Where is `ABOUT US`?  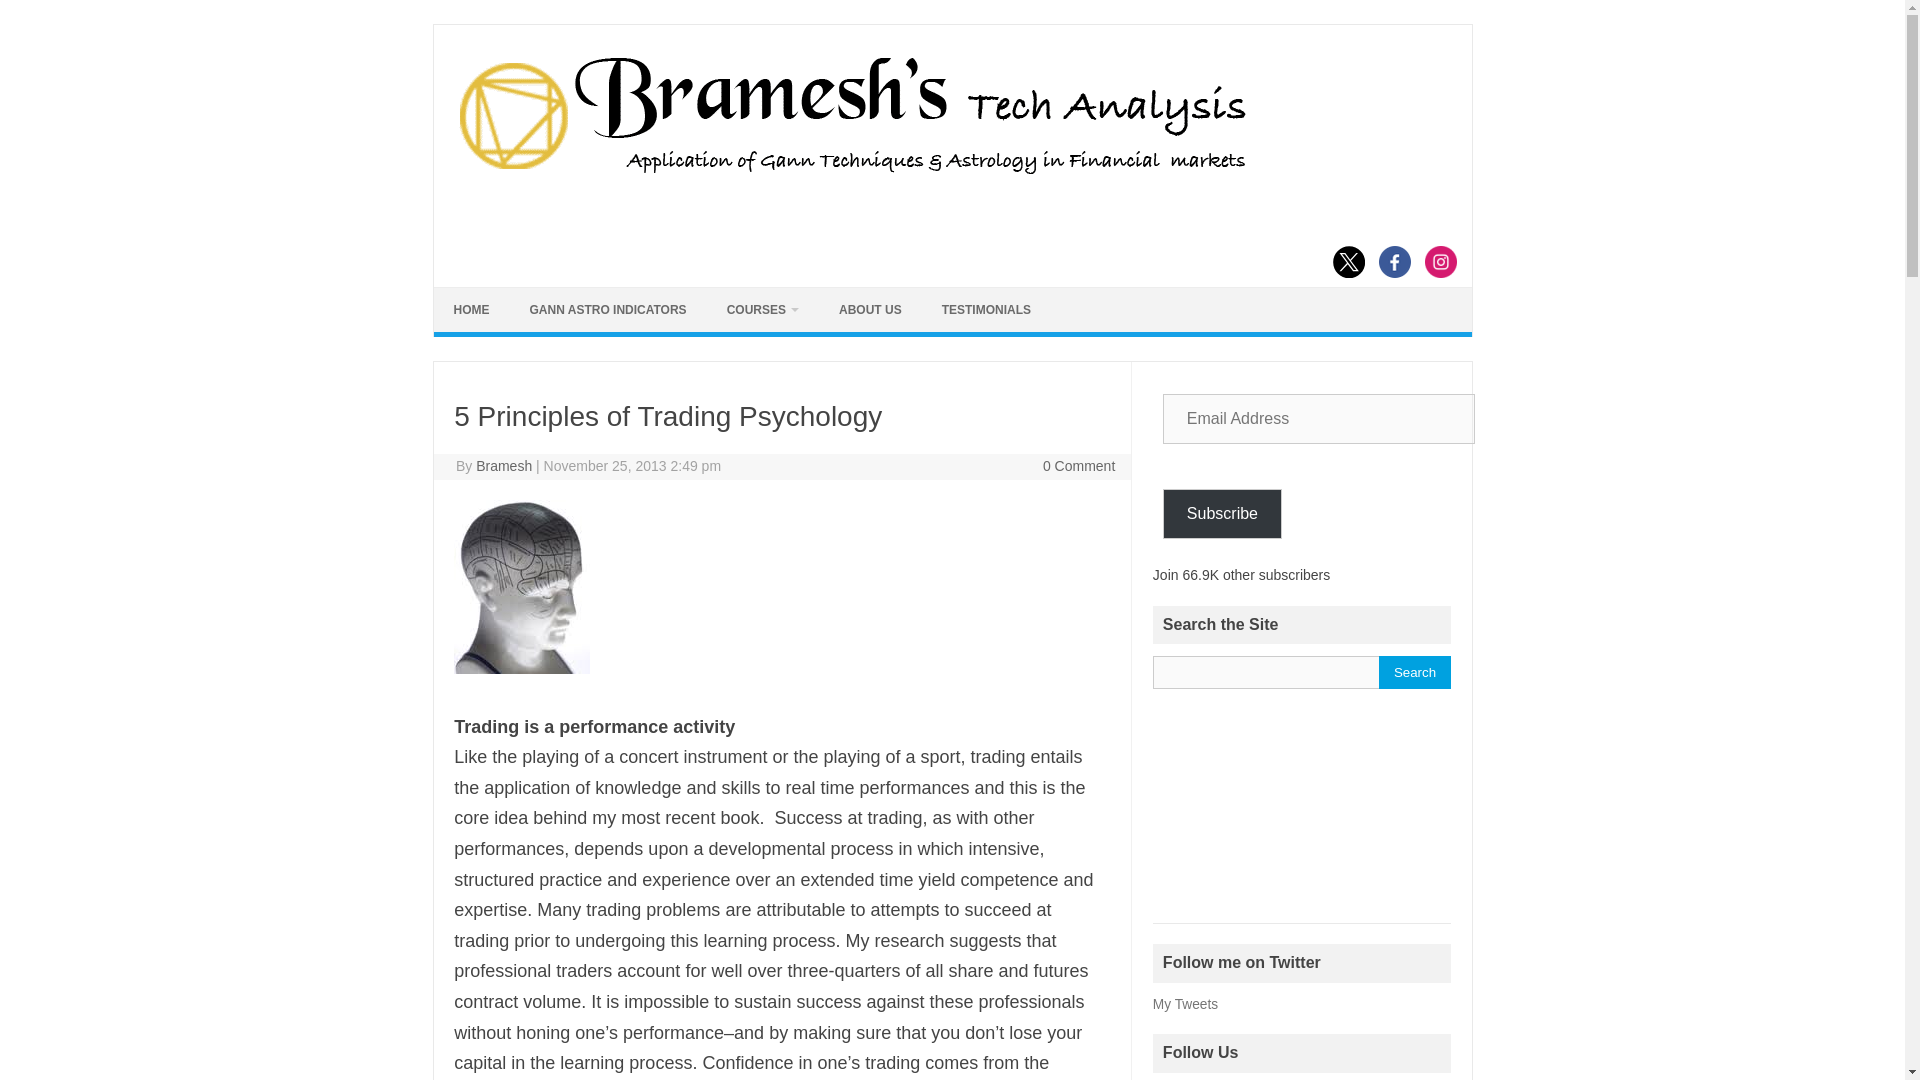
ABOUT US is located at coordinates (870, 310).